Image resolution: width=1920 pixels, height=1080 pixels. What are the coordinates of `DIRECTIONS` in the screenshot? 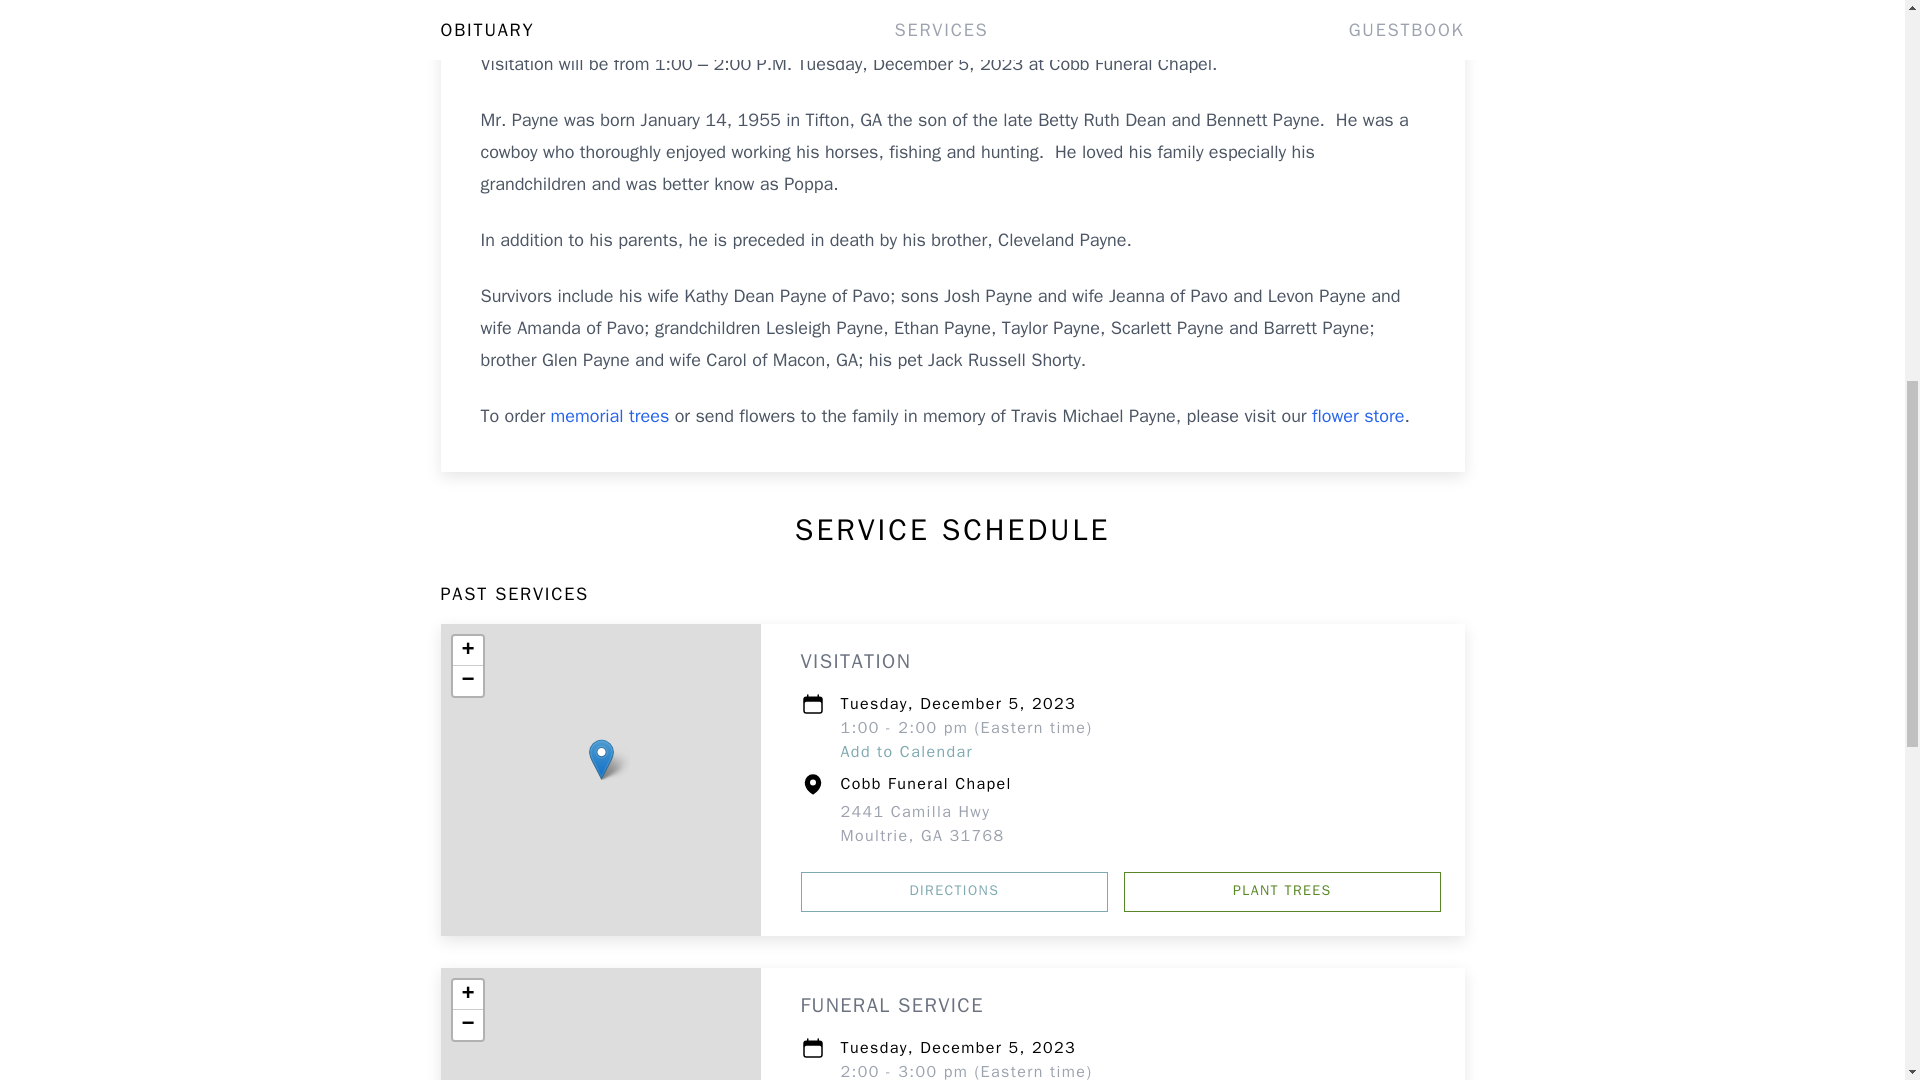 It's located at (954, 891).